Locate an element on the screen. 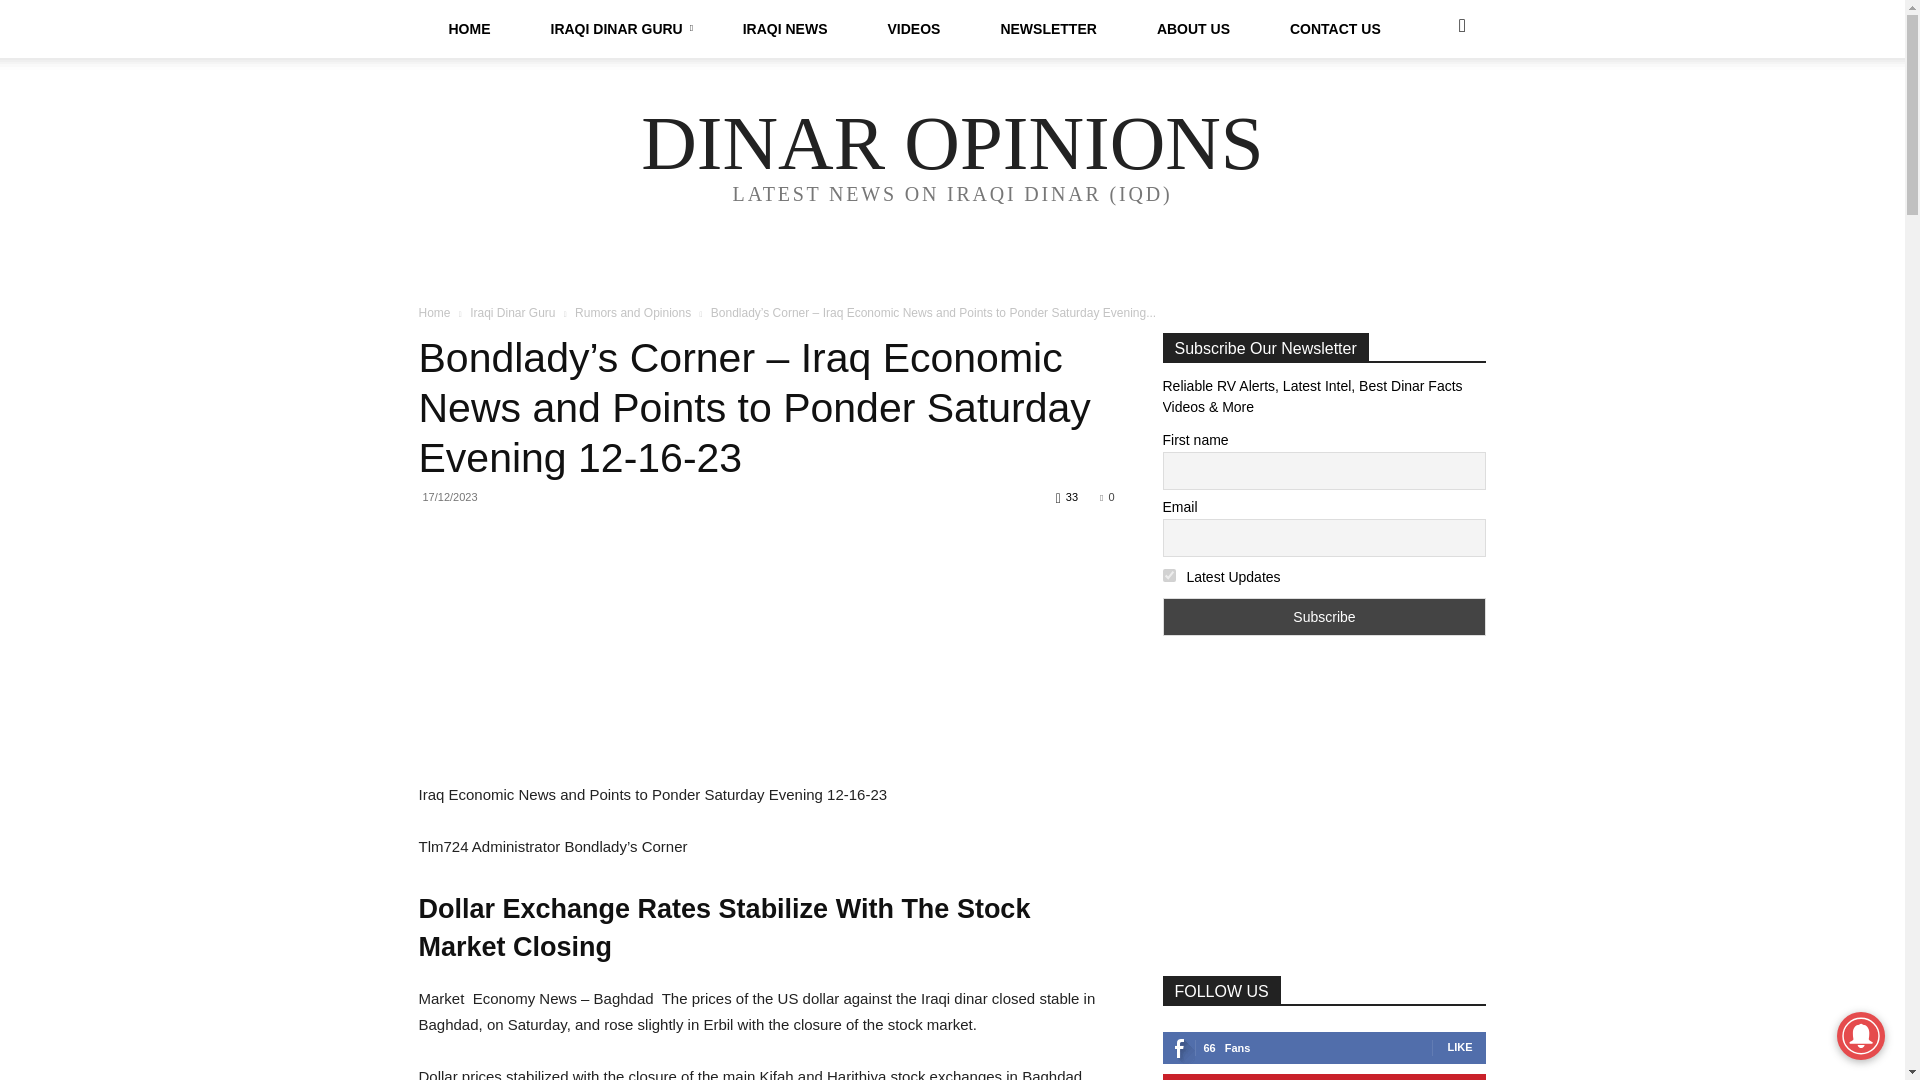 This screenshot has height=1080, width=1920. ABOUT US is located at coordinates (1193, 29).